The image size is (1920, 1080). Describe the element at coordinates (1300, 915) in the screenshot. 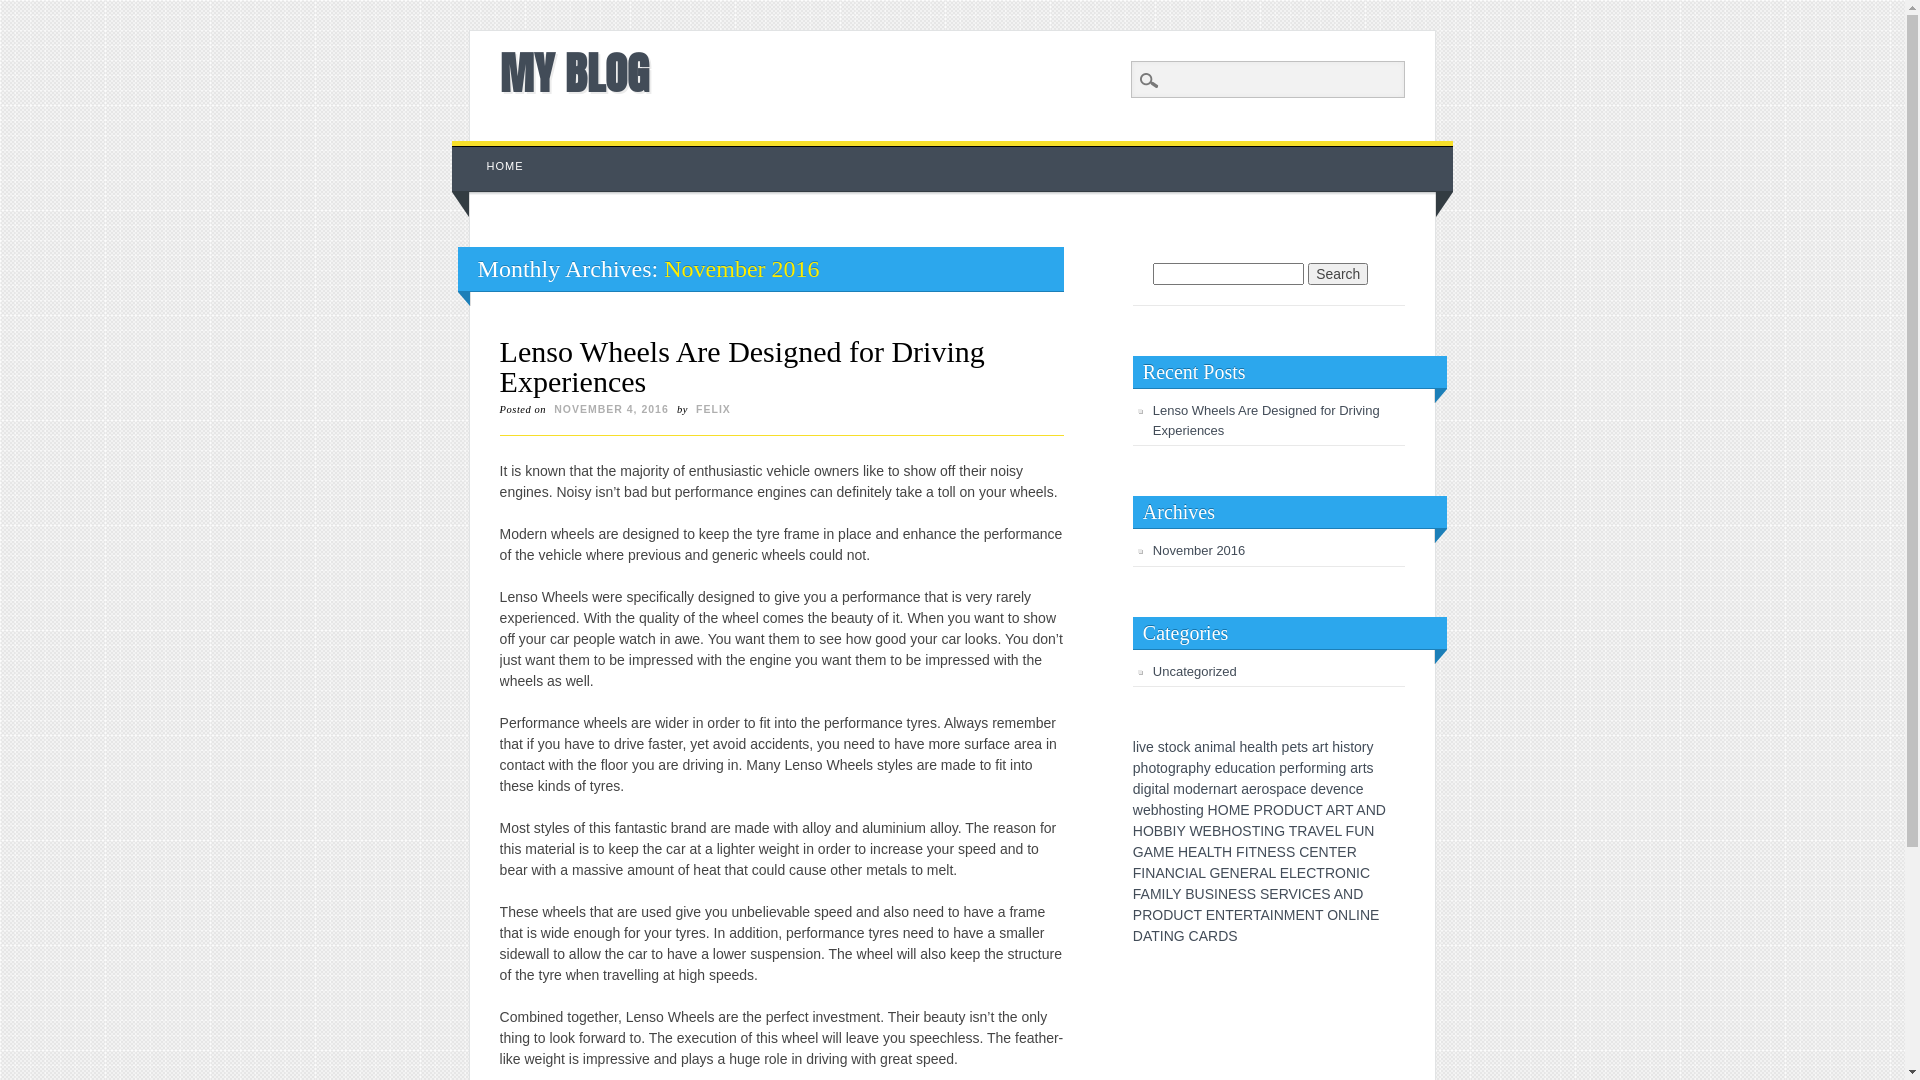

I see `E` at that location.